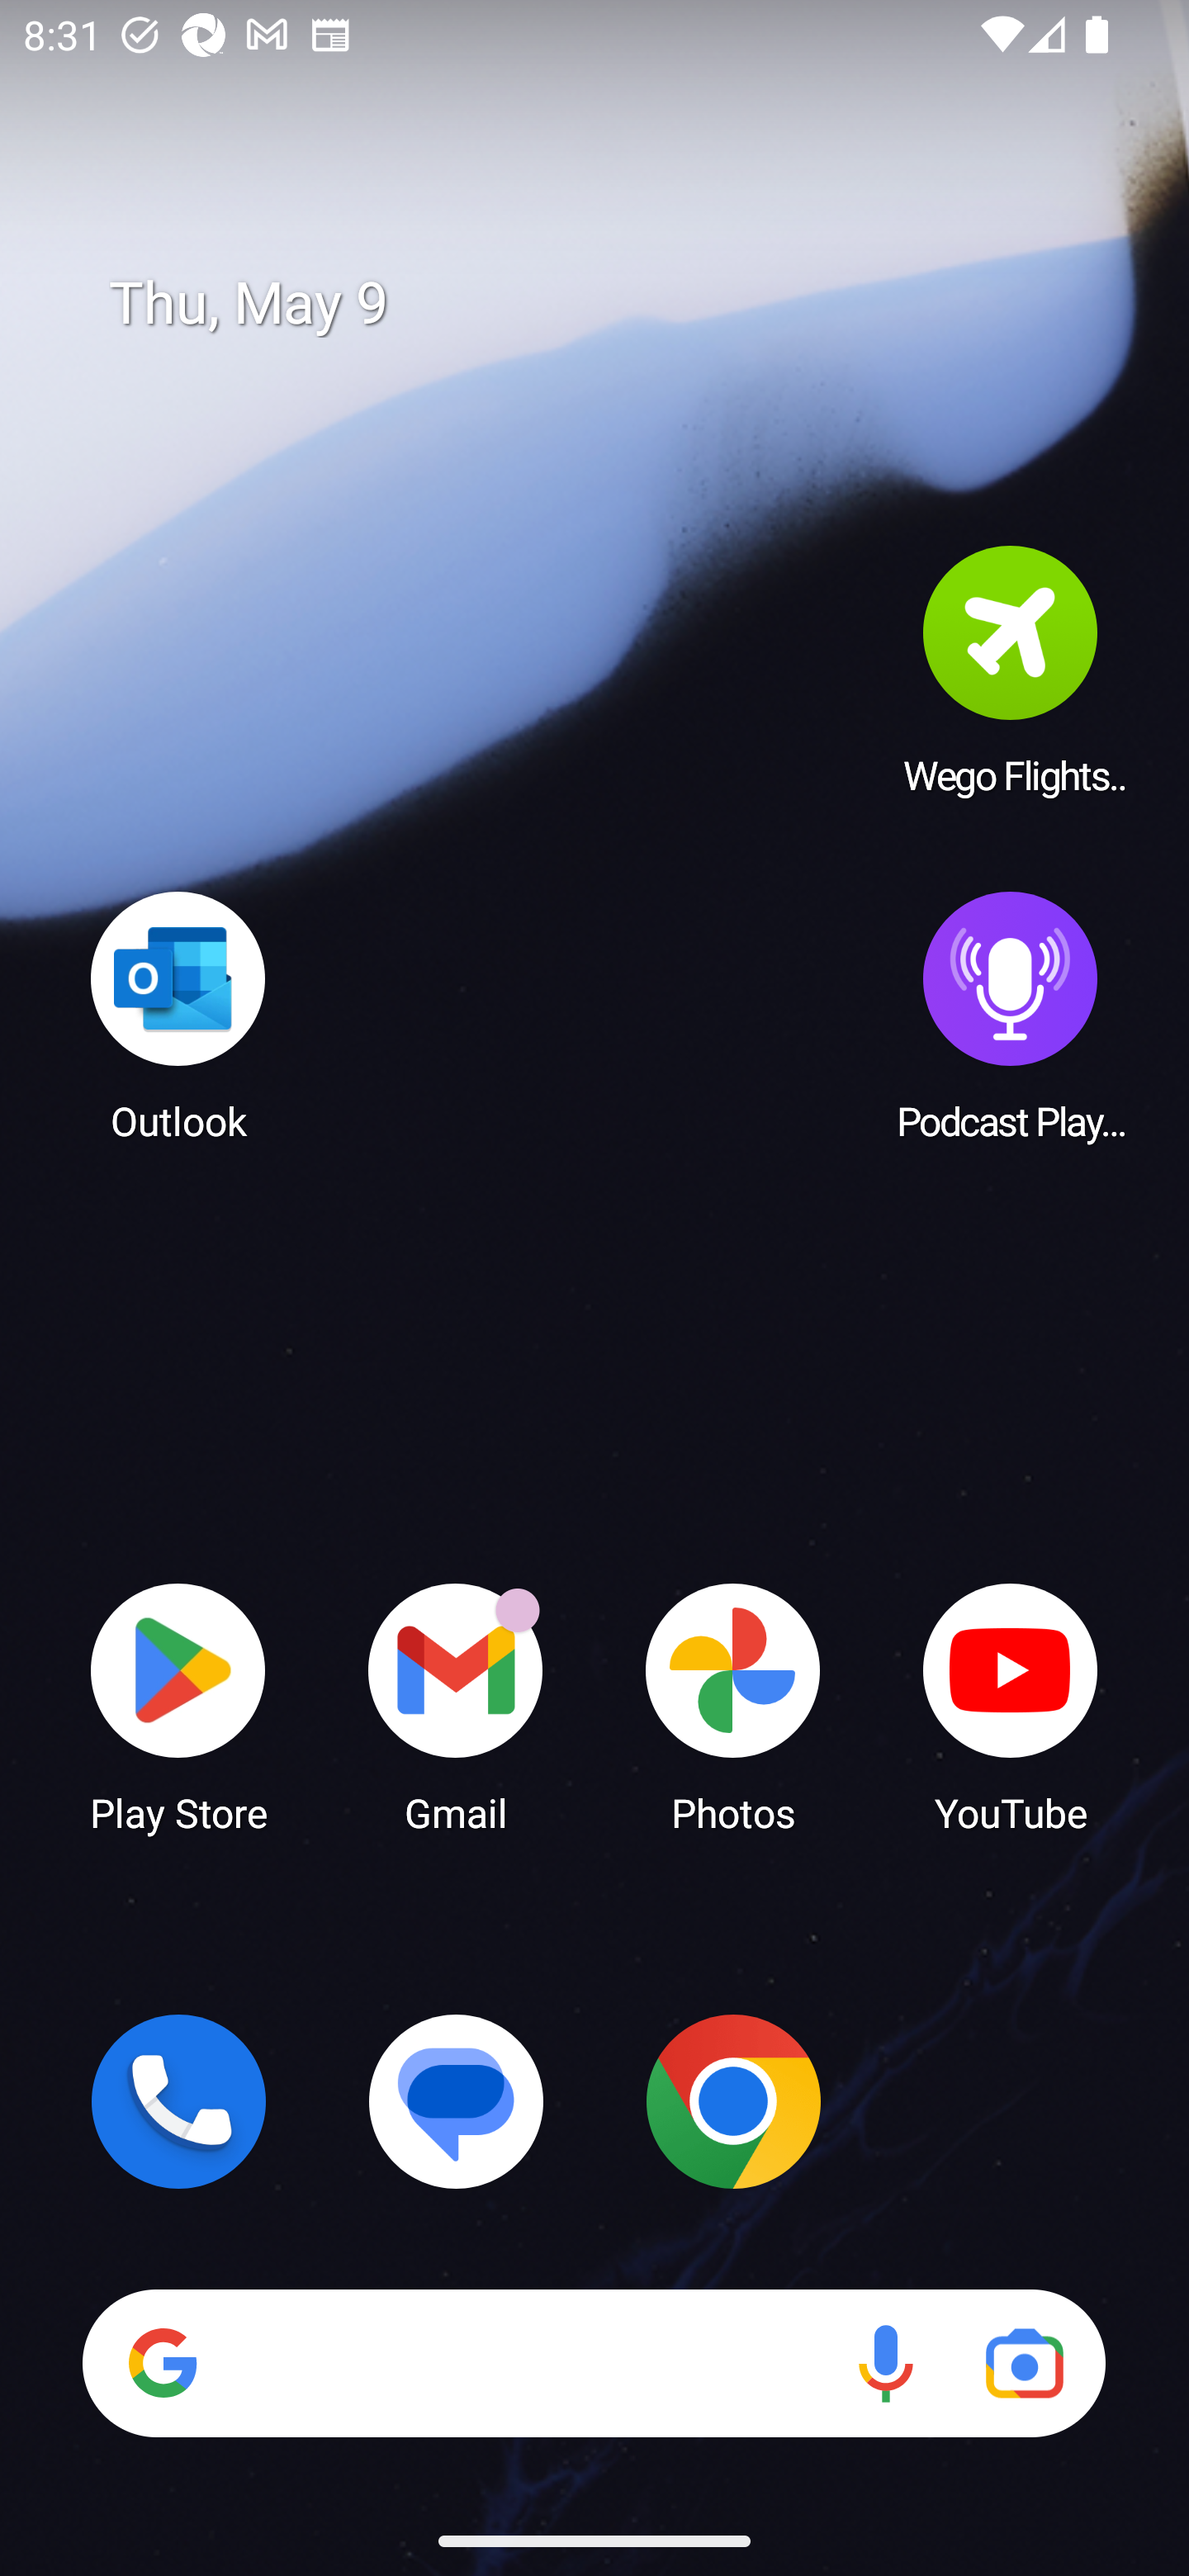  Describe the element at coordinates (594, 2363) in the screenshot. I see `Search Voice search Google Lens` at that location.